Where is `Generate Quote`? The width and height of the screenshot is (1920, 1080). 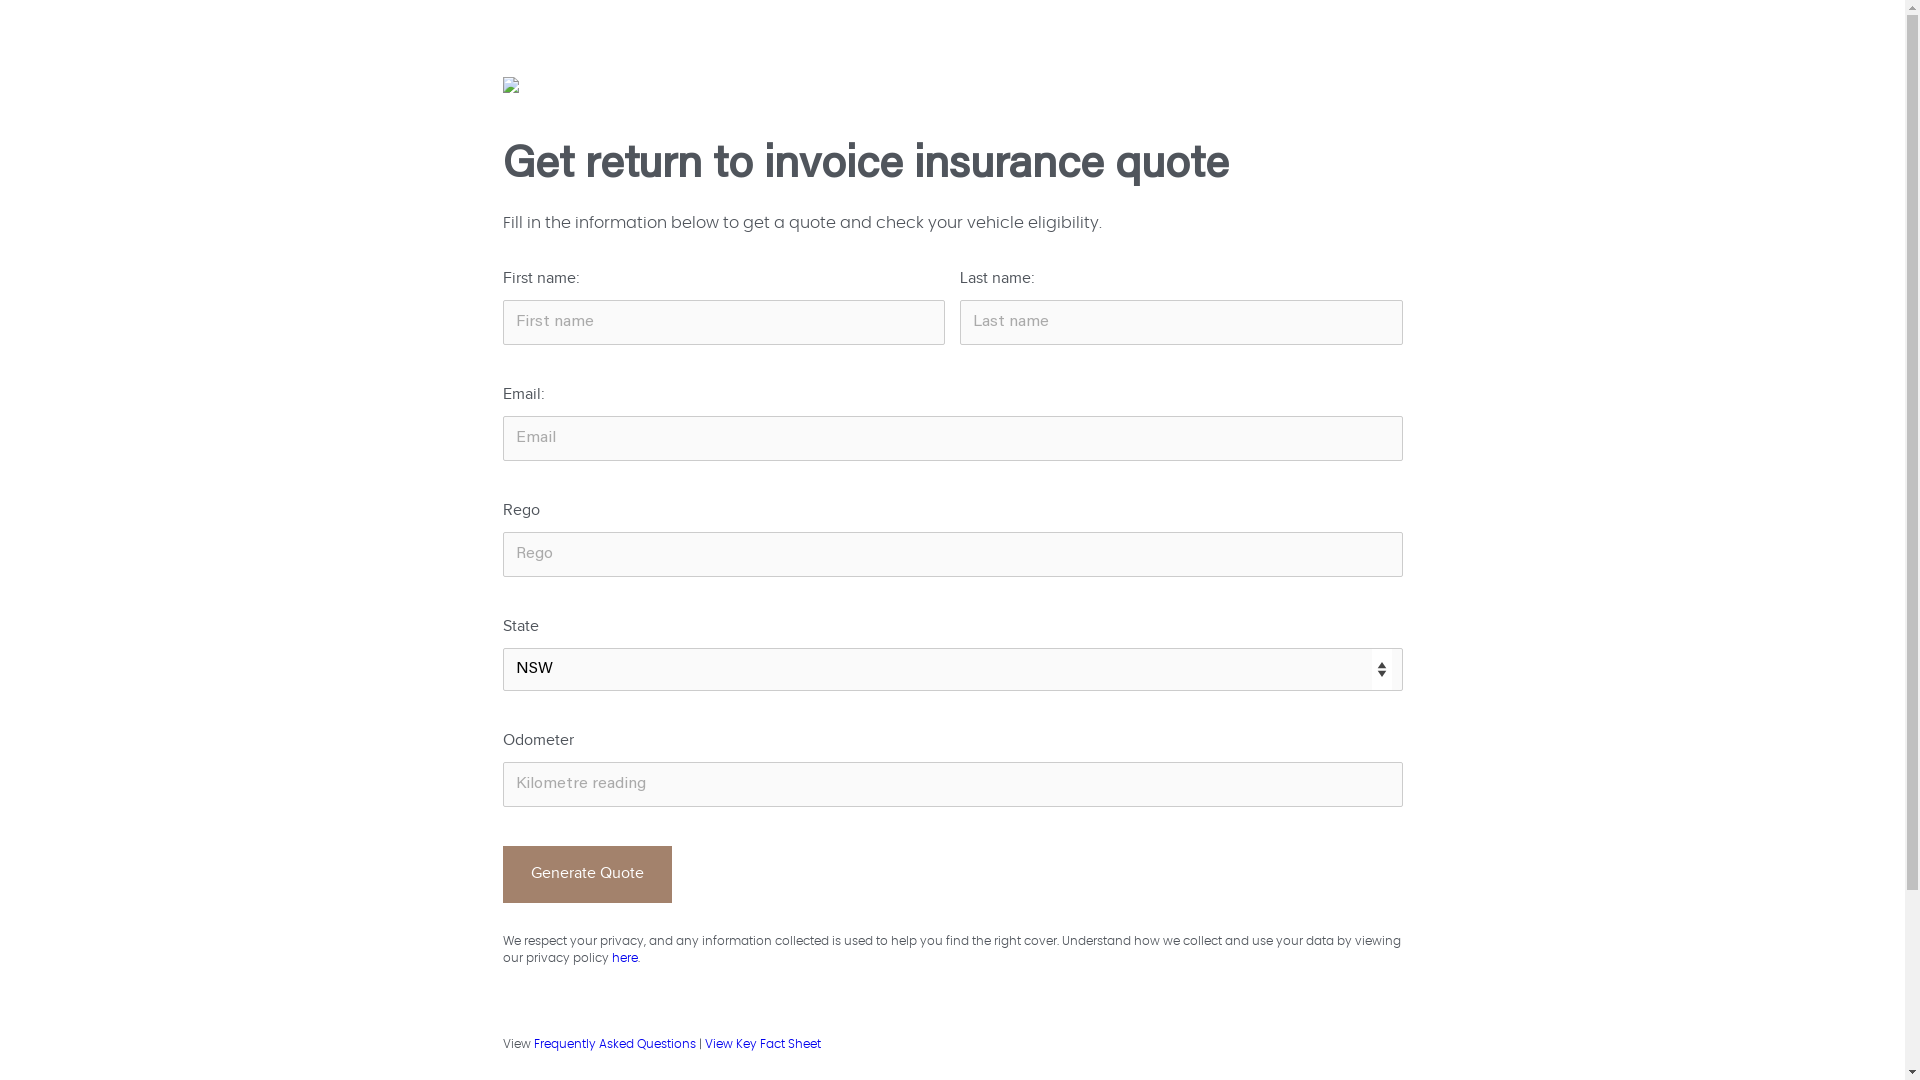
Generate Quote is located at coordinates (586, 874).